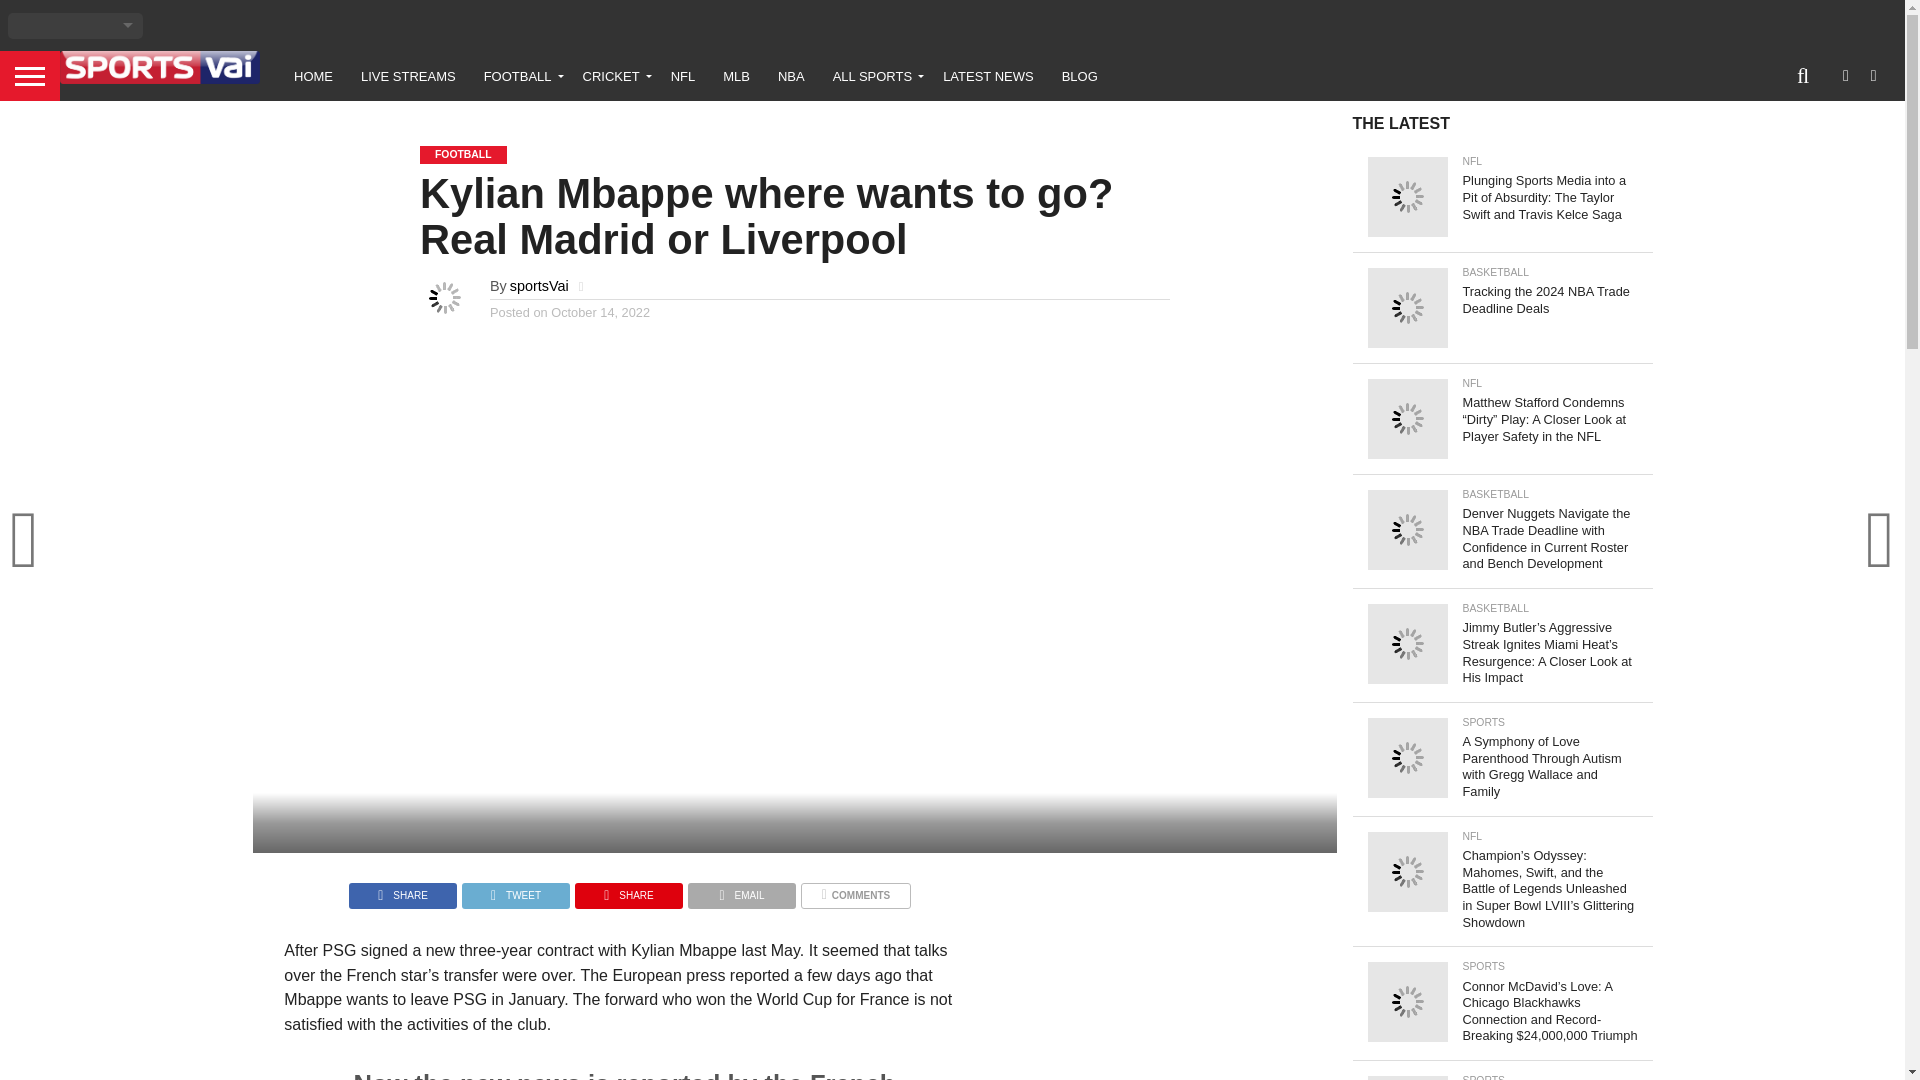 This screenshot has width=1920, height=1080. What do you see at coordinates (539, 285) in the screenshot?
I see `Posts by sportsVai` at bounding box center [539, 285].